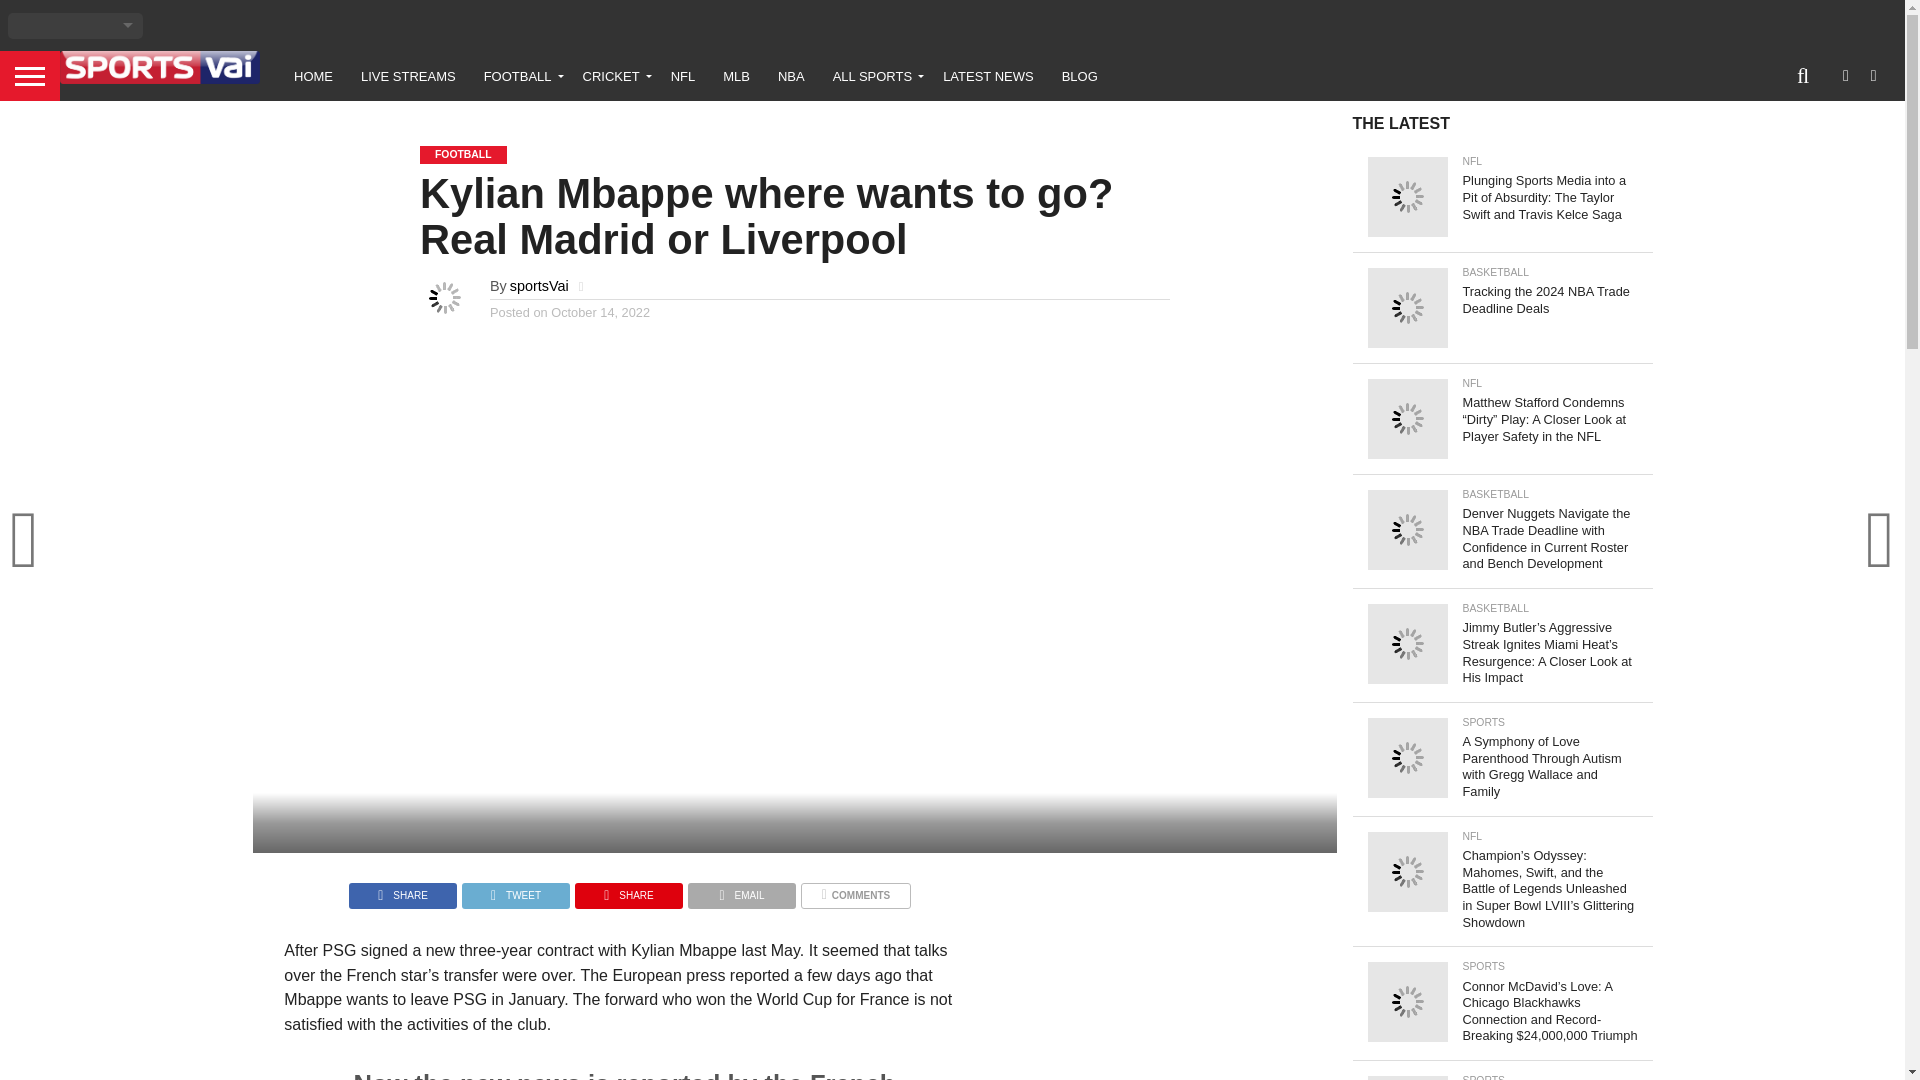 This screenshot has width=1920, height=1080. What do you see at coordinates (539, 285) in the screenshot?
I see `Posts by sportsVai` at bounding box center [539, 285].